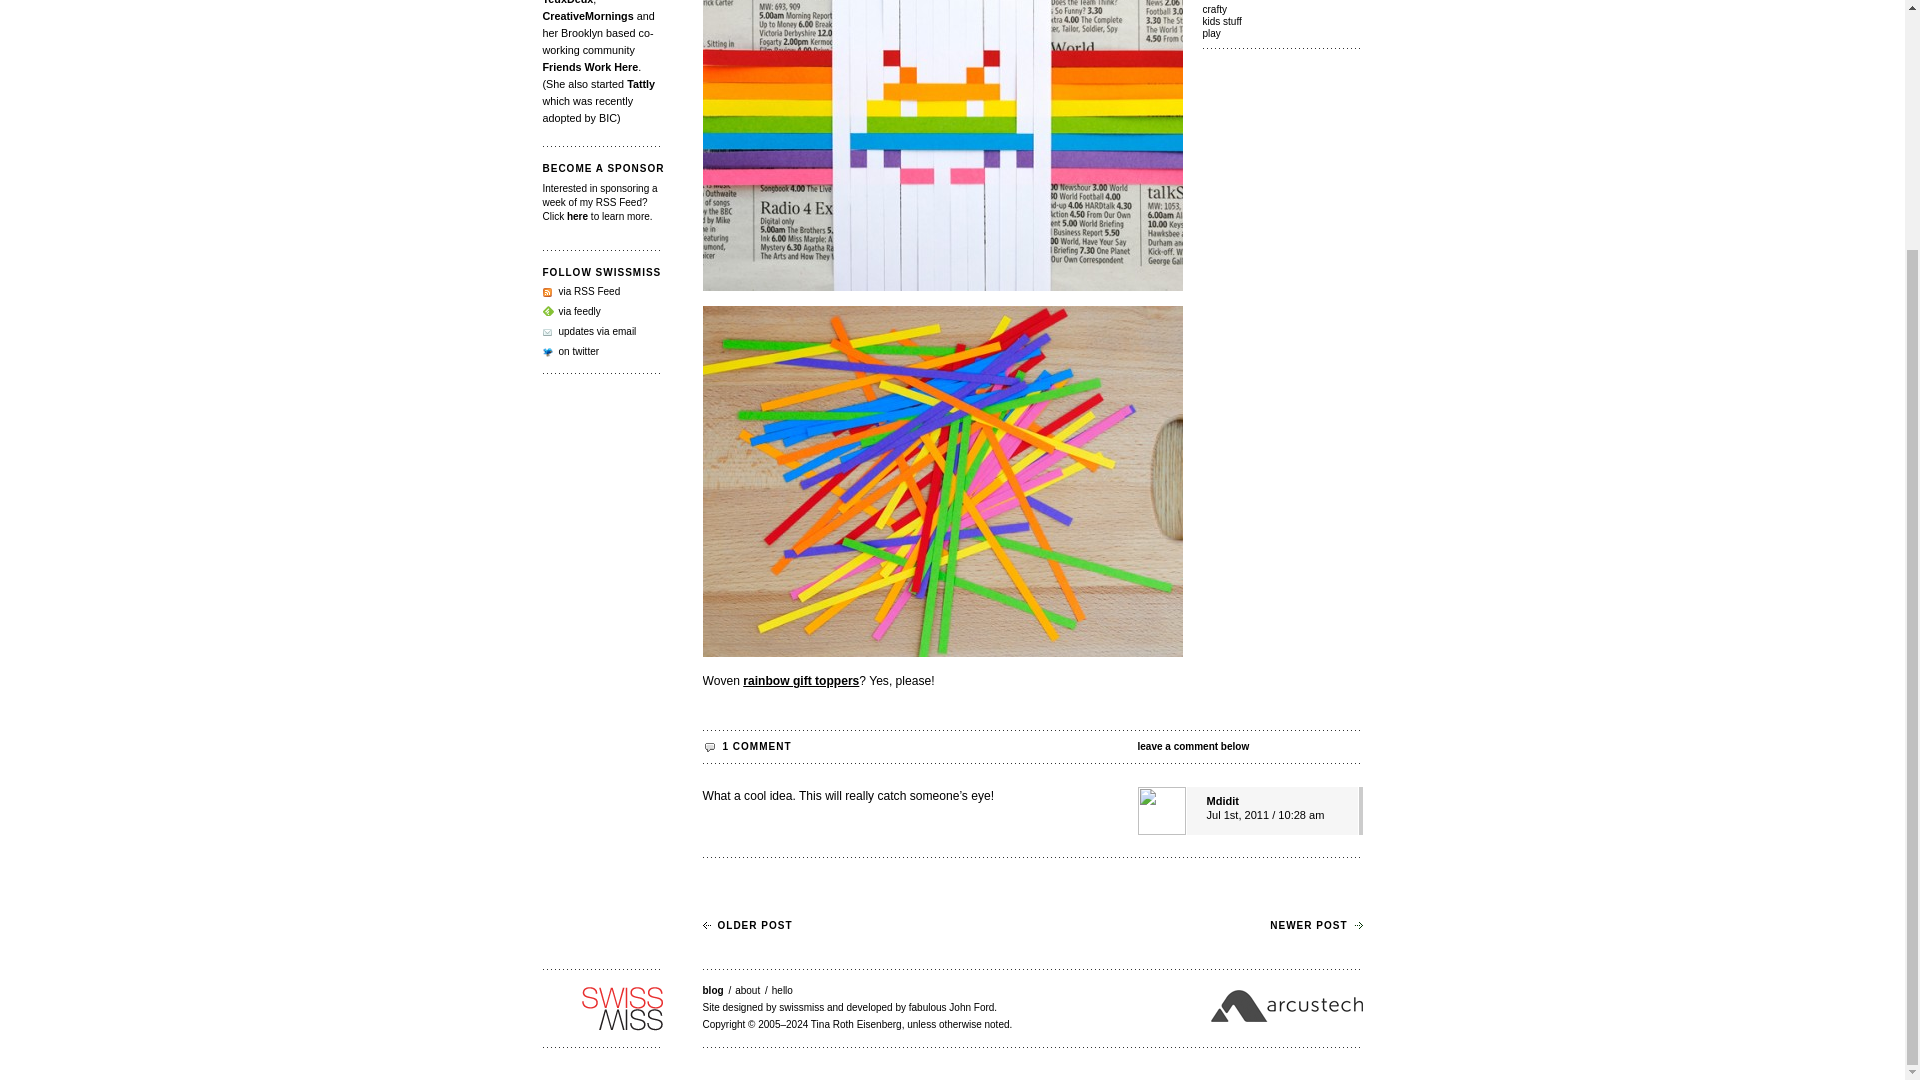  I want to click on Arcustech, so click(1285, 1006).